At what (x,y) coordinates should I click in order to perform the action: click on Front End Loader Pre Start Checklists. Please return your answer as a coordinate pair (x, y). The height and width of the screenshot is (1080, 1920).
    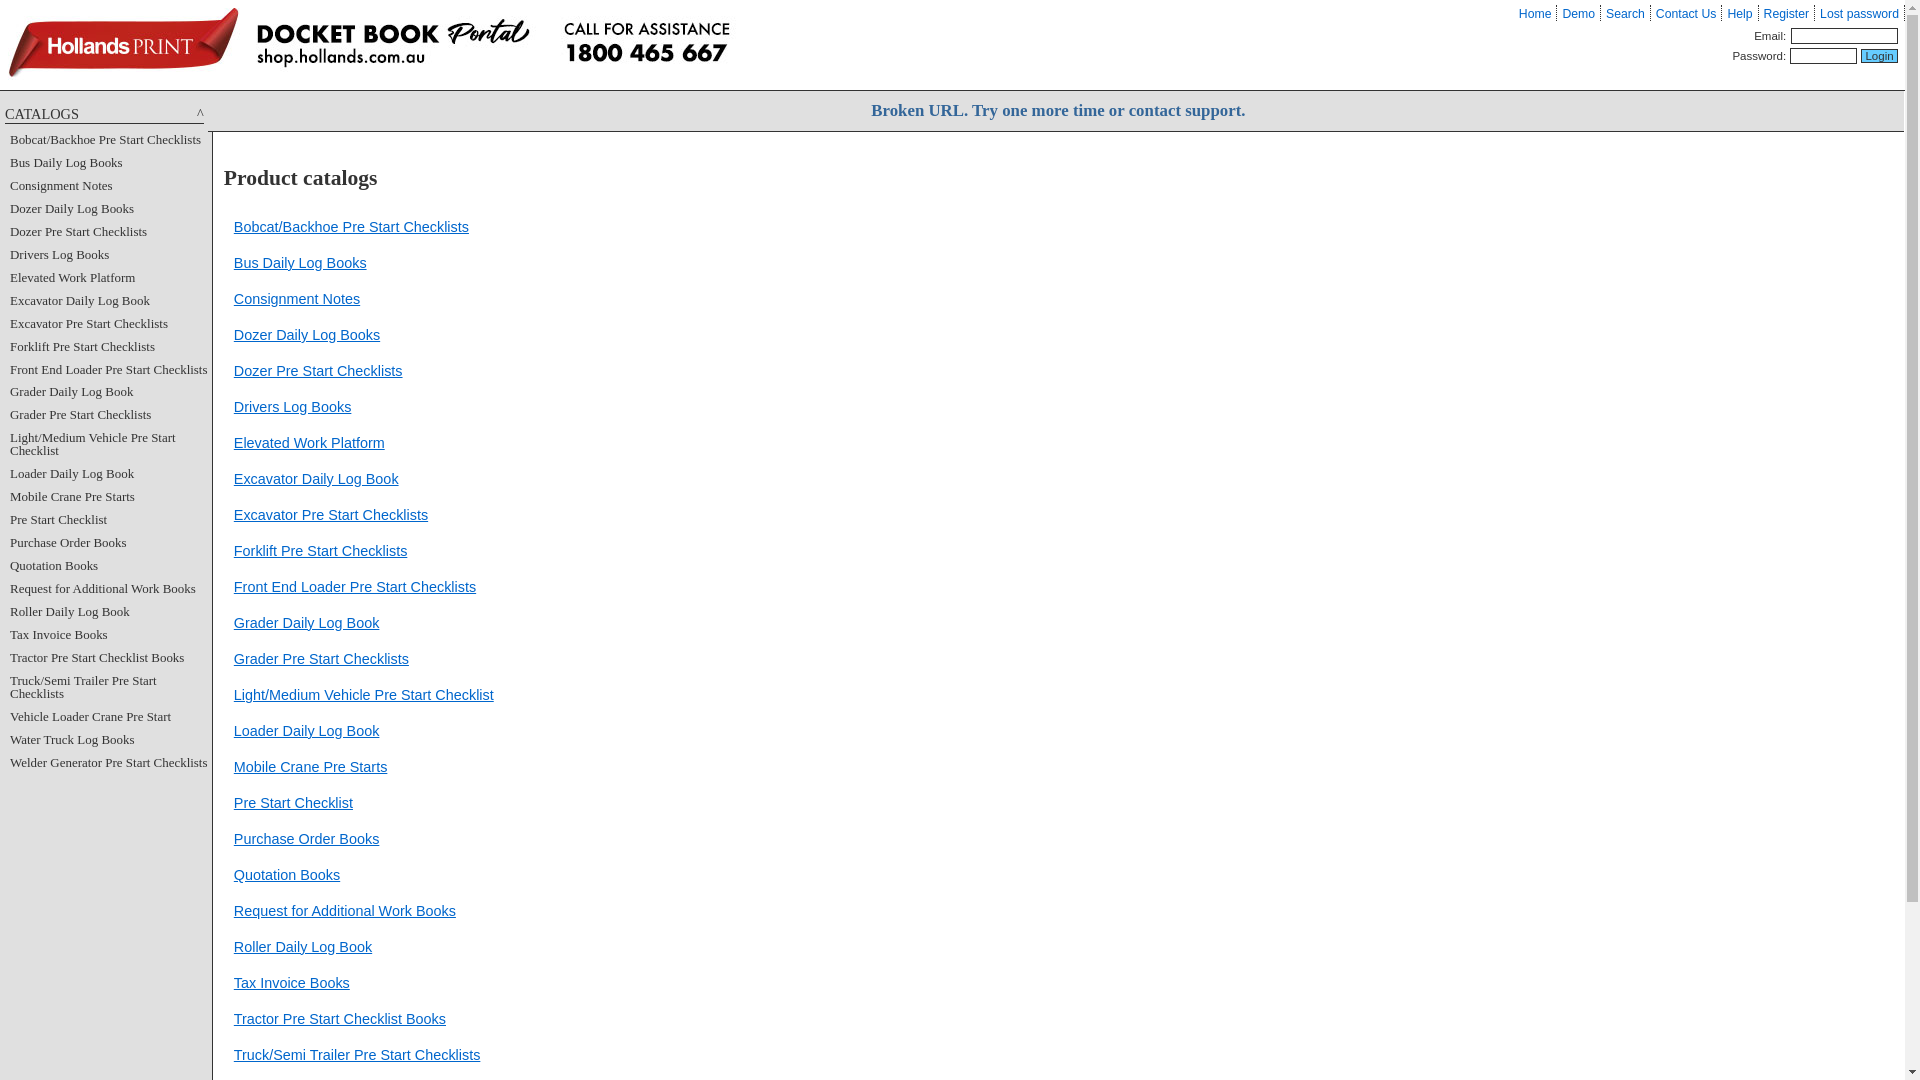
    Looking at the image, I should click on (355, 587).